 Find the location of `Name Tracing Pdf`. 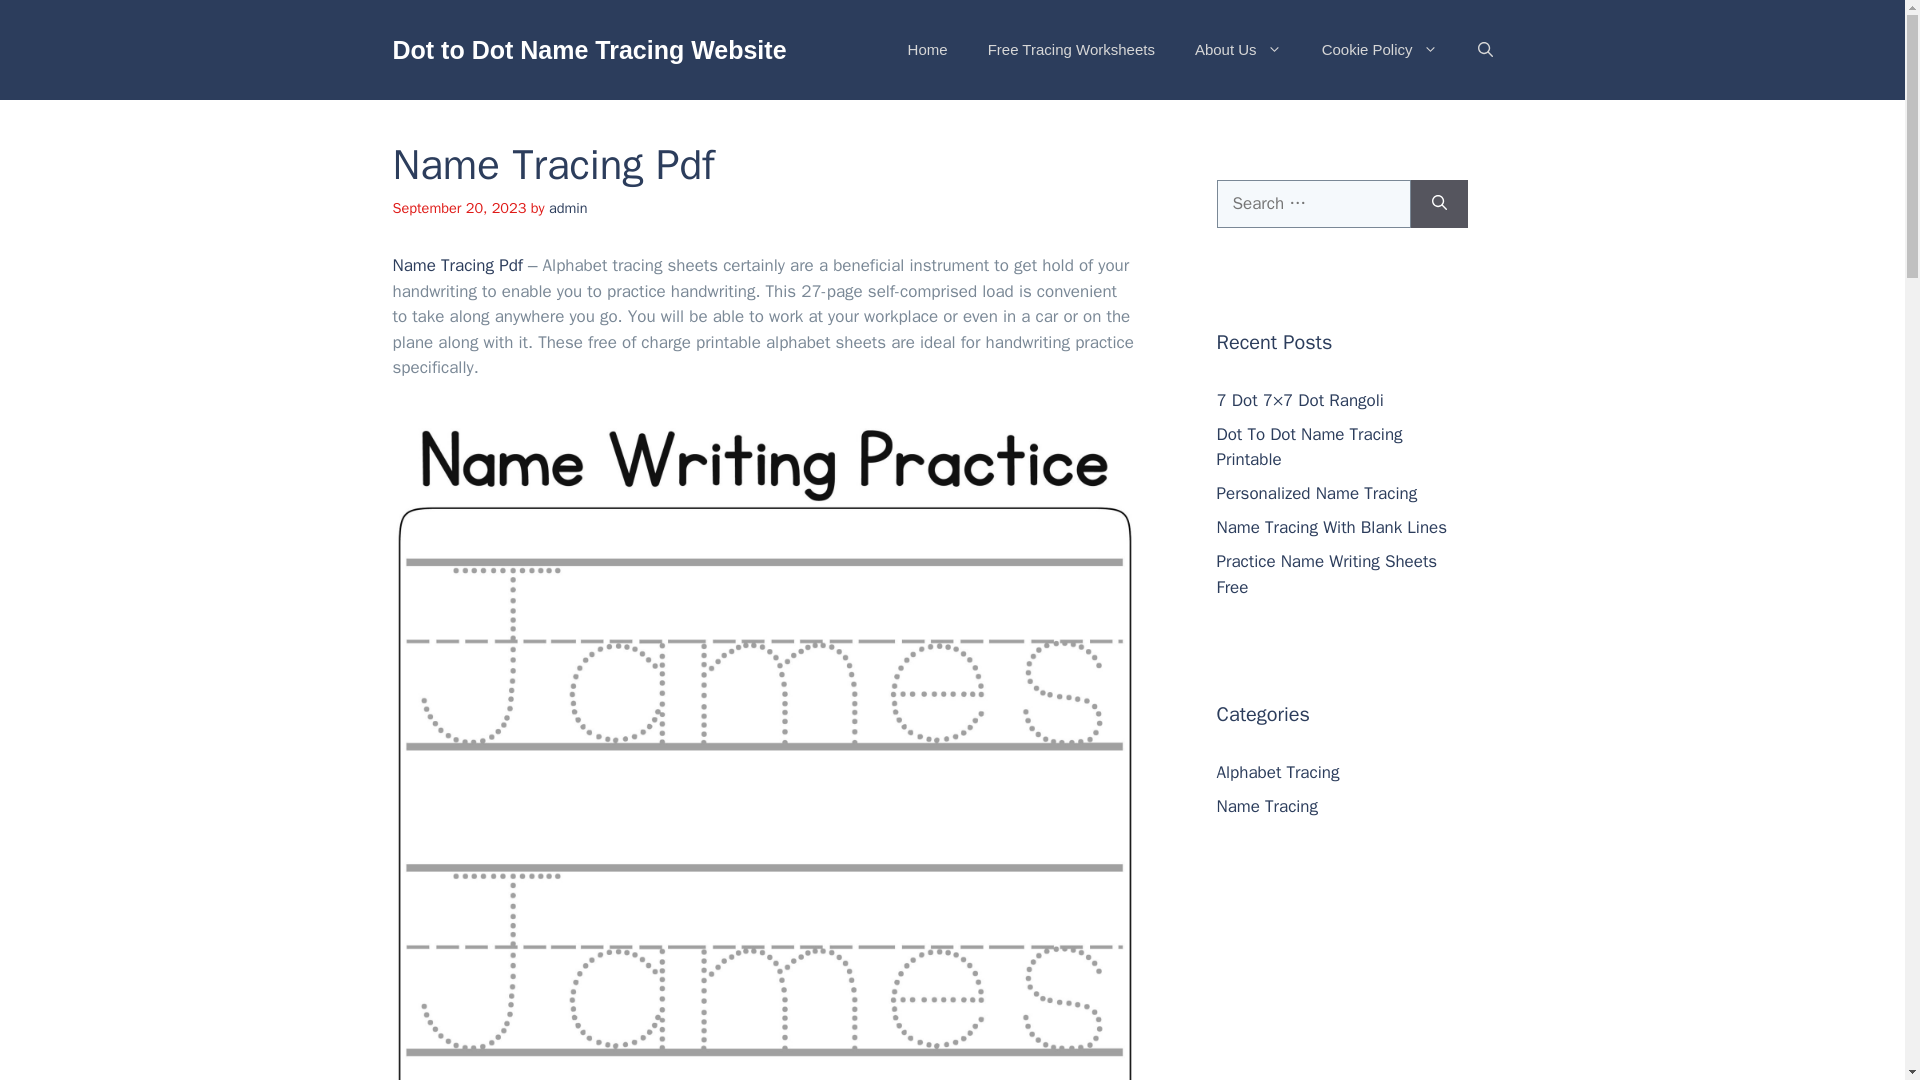

Name Tracing Pdf is located at coordinates (456, 265).